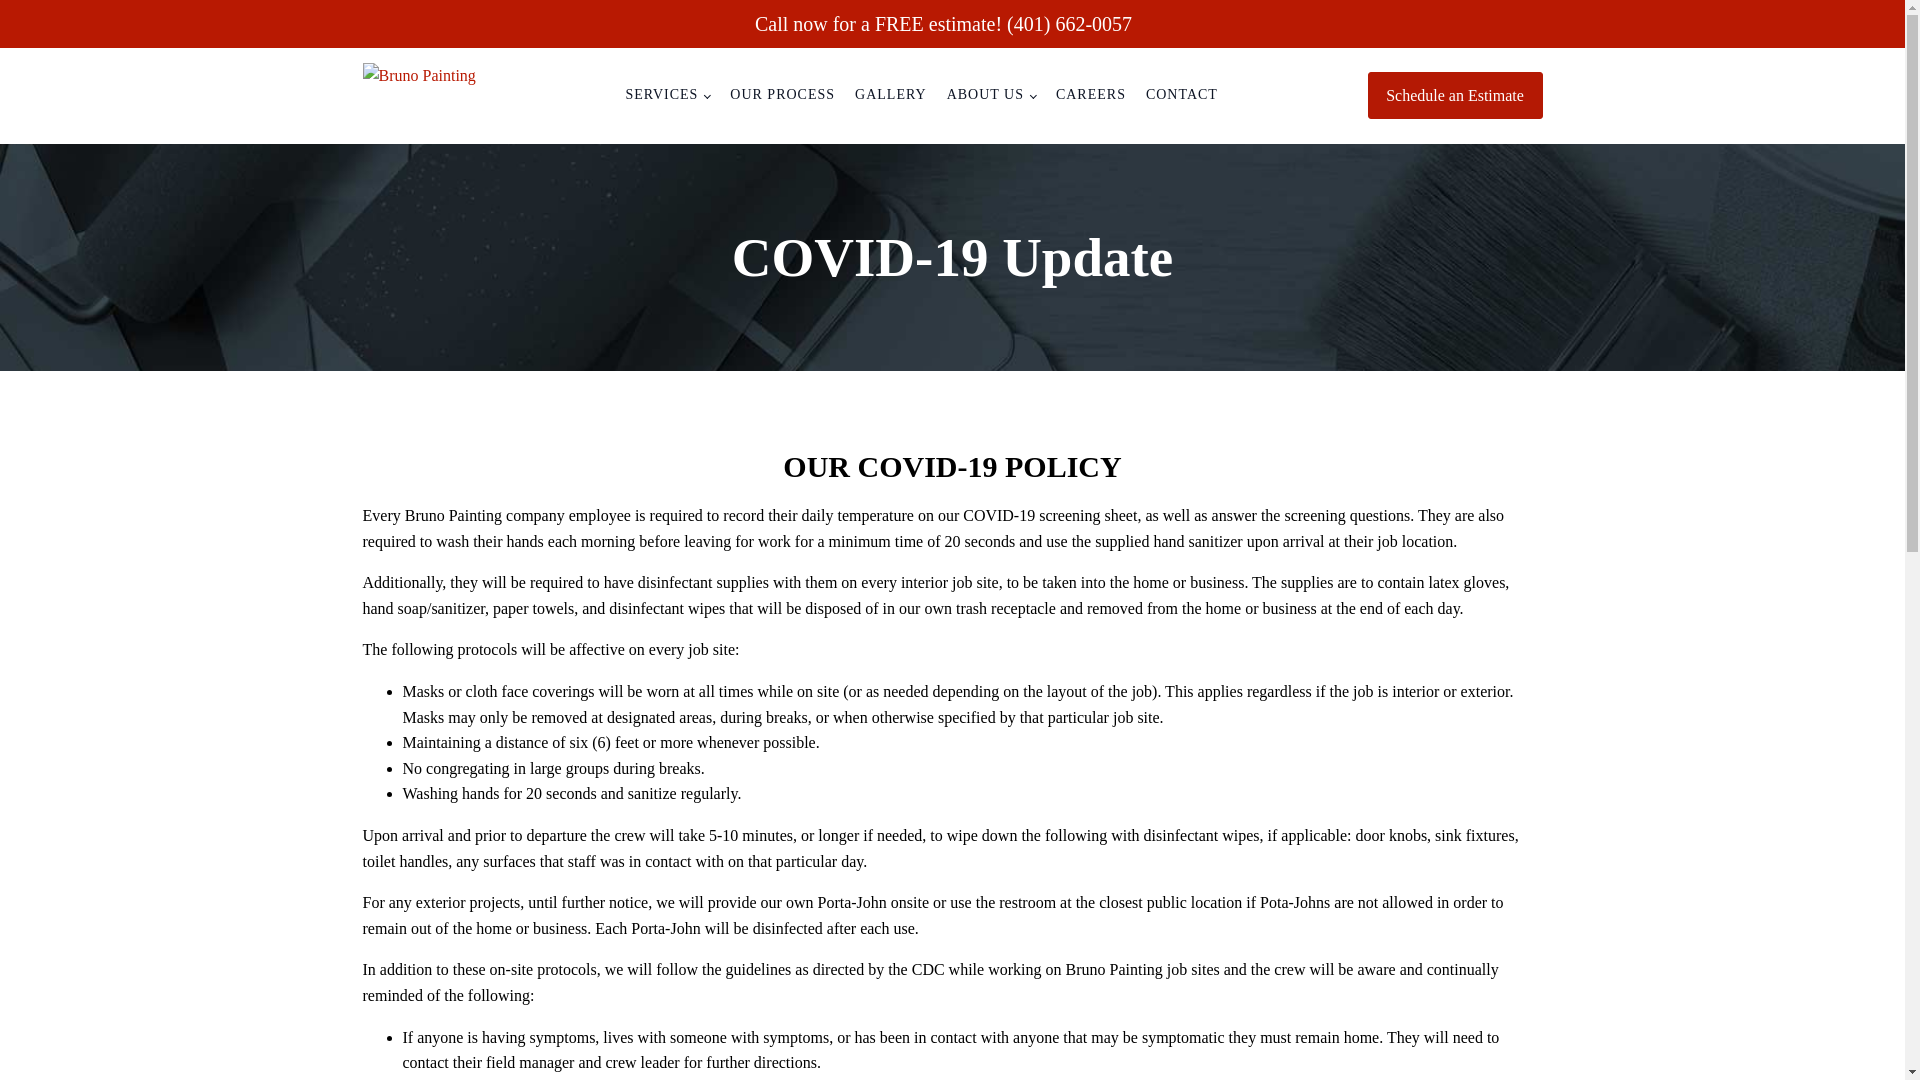 Image resolution: width=1920 pixels, height=1080 pixels. I want to click on Schedule an Estimate, so click(1455, 96).